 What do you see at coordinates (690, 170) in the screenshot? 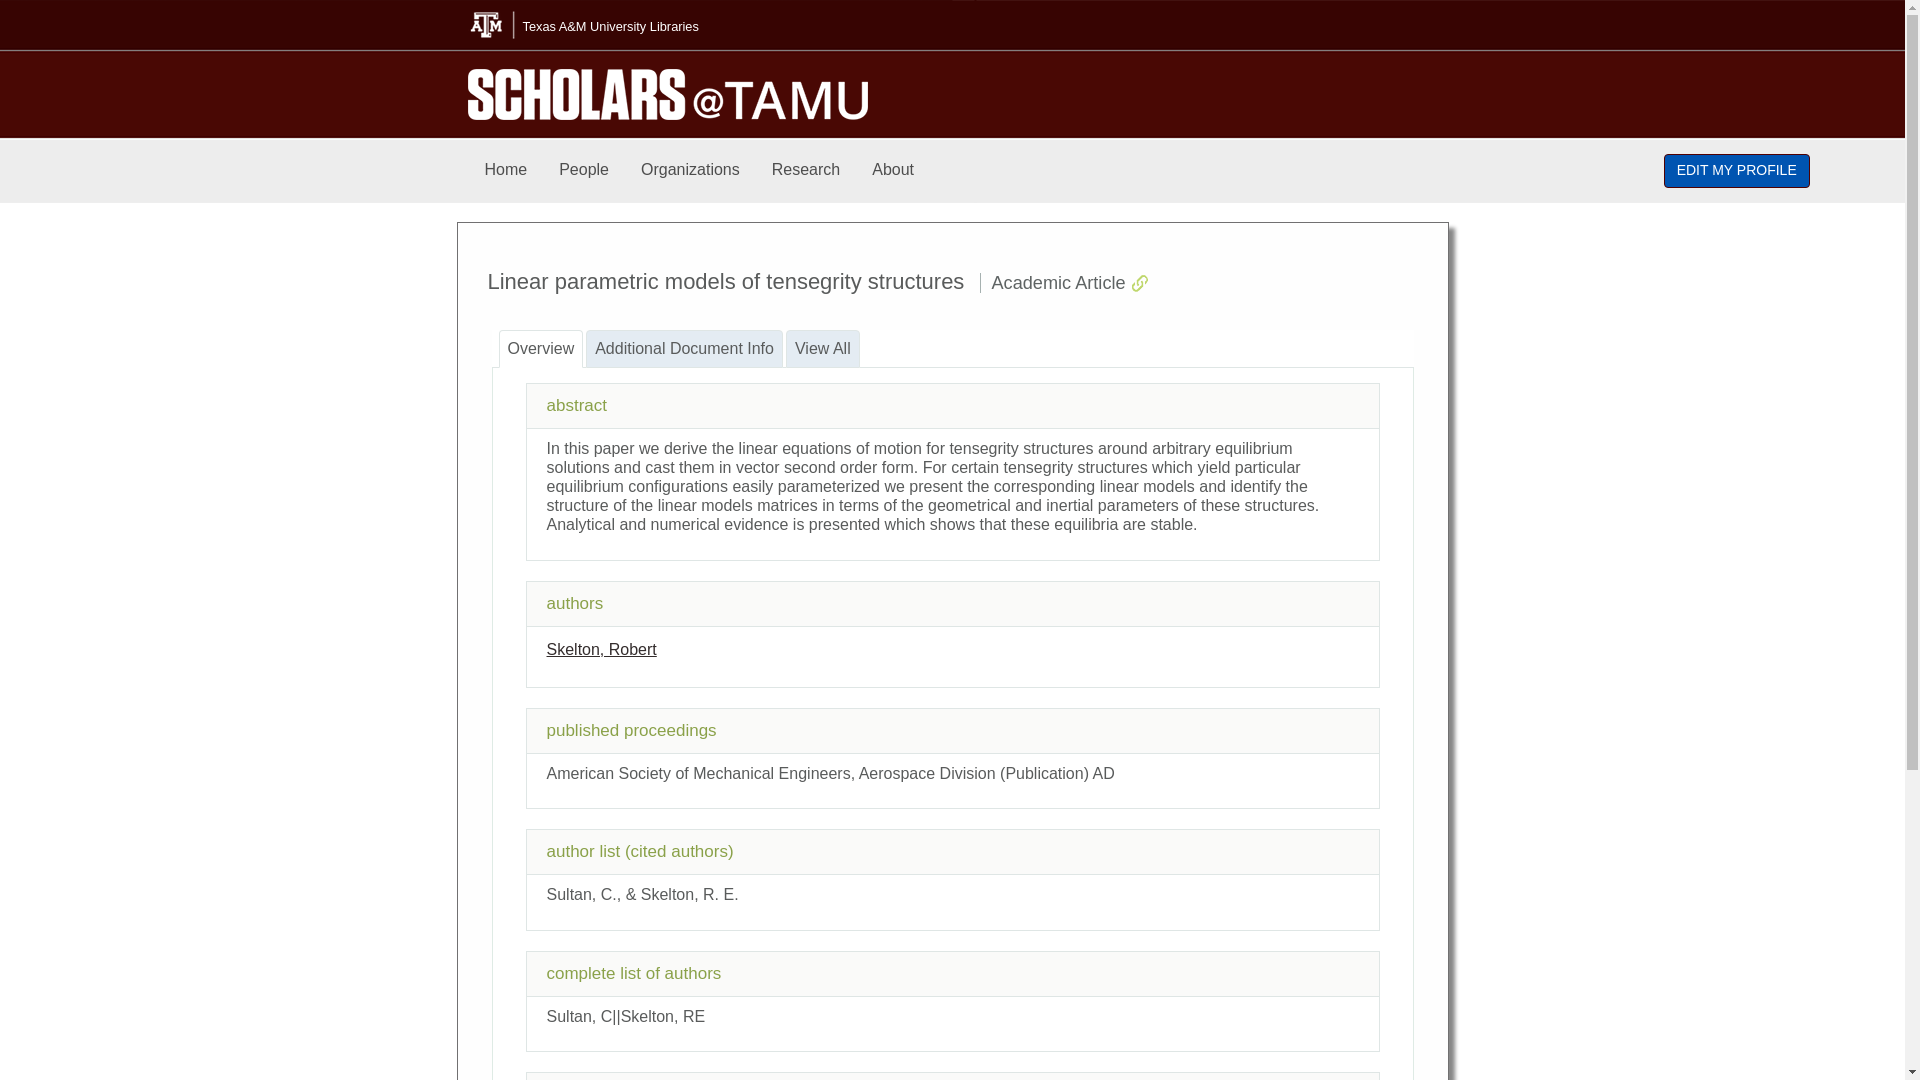
I see `Organizations menu item` at bounding box center [690, 170].